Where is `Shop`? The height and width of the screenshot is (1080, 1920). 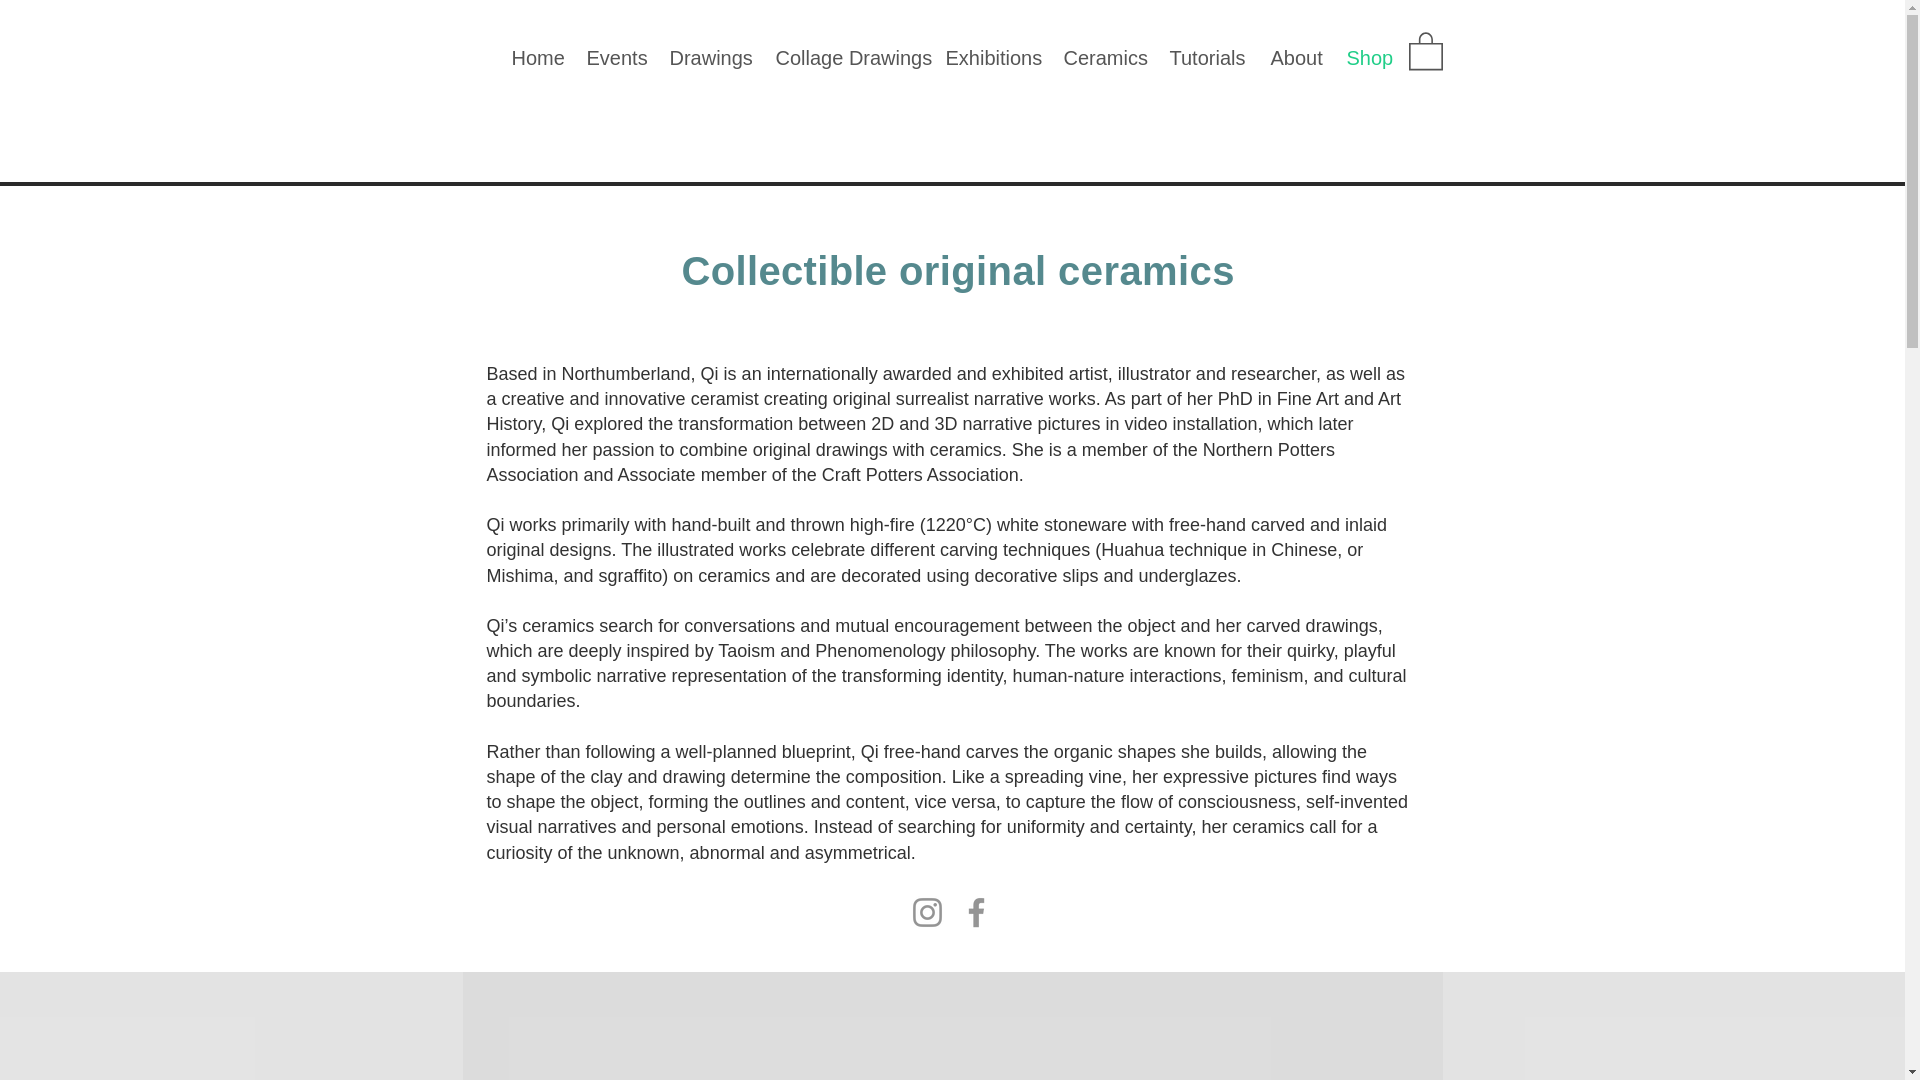 Shop is located at coordinates (1366, 58).